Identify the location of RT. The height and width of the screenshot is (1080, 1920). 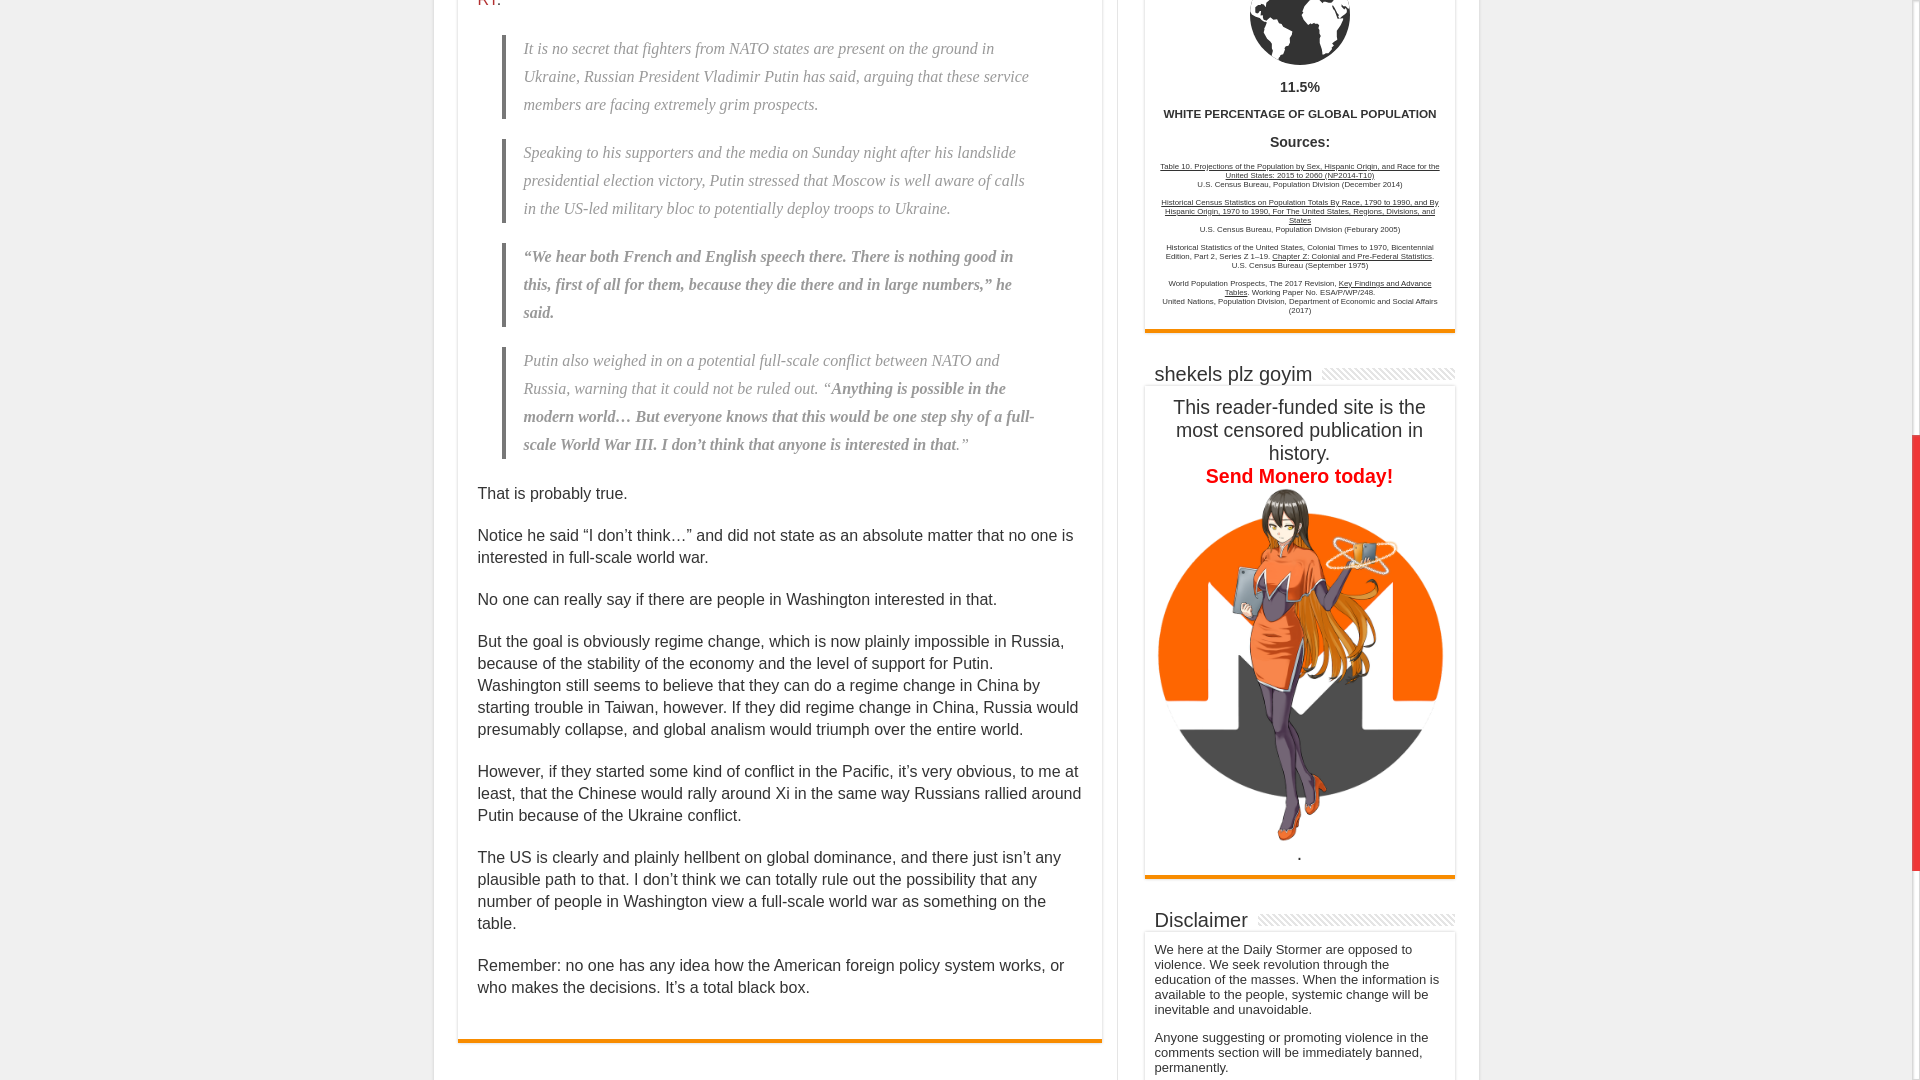
(488, 4).